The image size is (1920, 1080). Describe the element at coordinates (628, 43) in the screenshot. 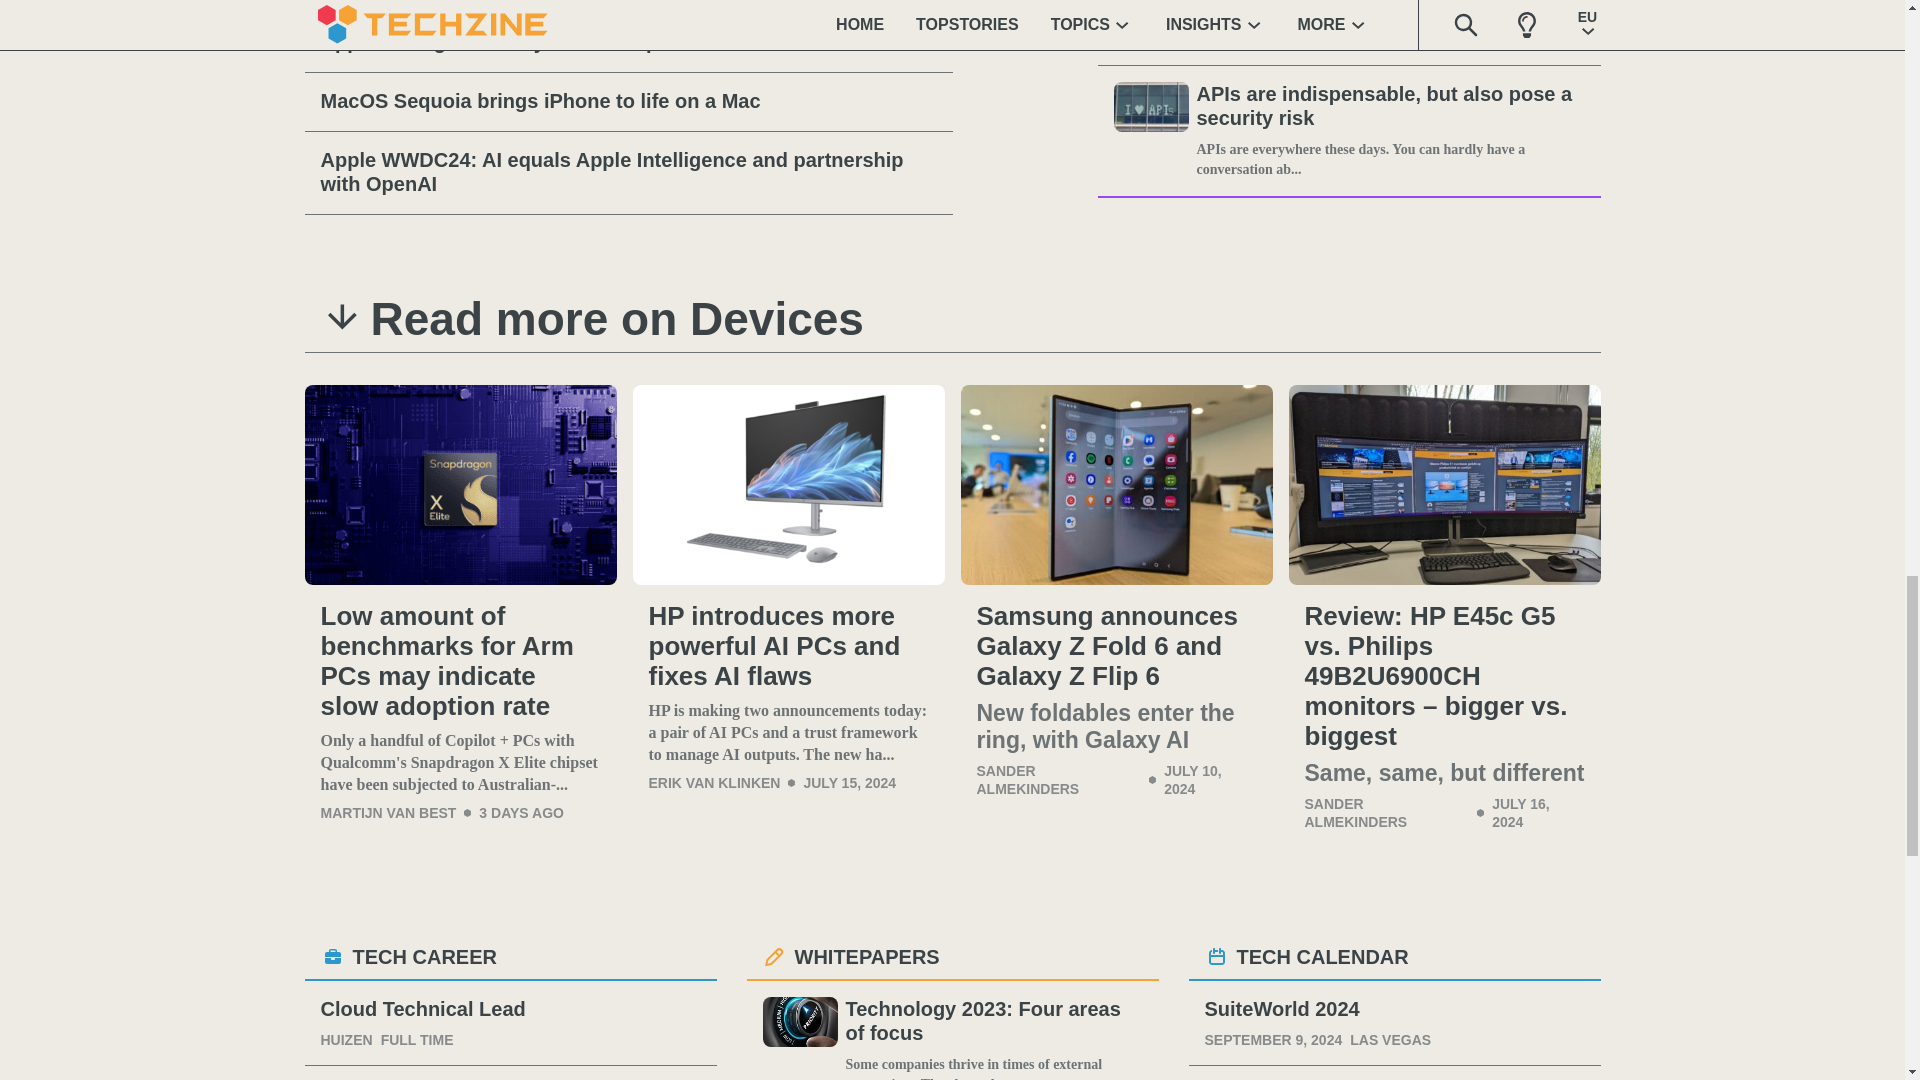

I see `Apple Intelligence not yet for European iPhones and Macs` at that location.